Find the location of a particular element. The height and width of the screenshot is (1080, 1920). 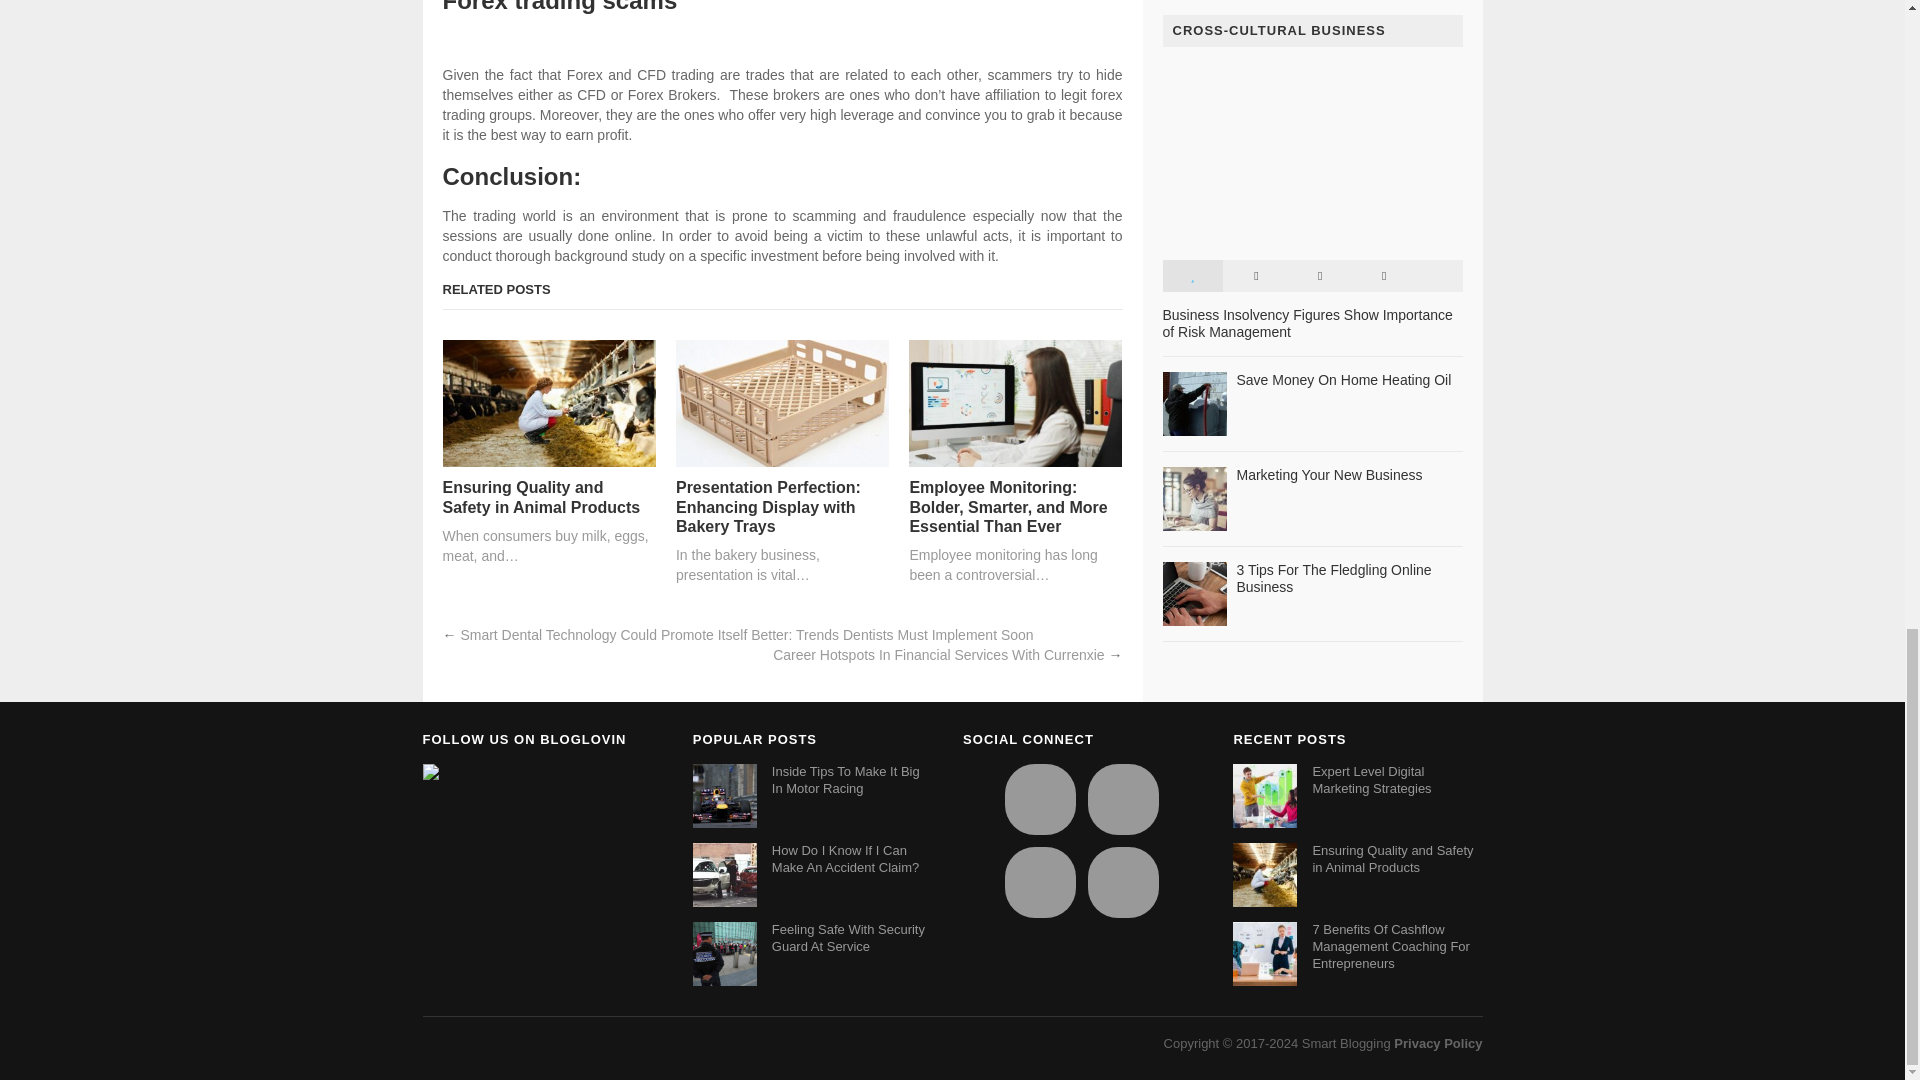

Latest is located at coordinates (1256, 276).